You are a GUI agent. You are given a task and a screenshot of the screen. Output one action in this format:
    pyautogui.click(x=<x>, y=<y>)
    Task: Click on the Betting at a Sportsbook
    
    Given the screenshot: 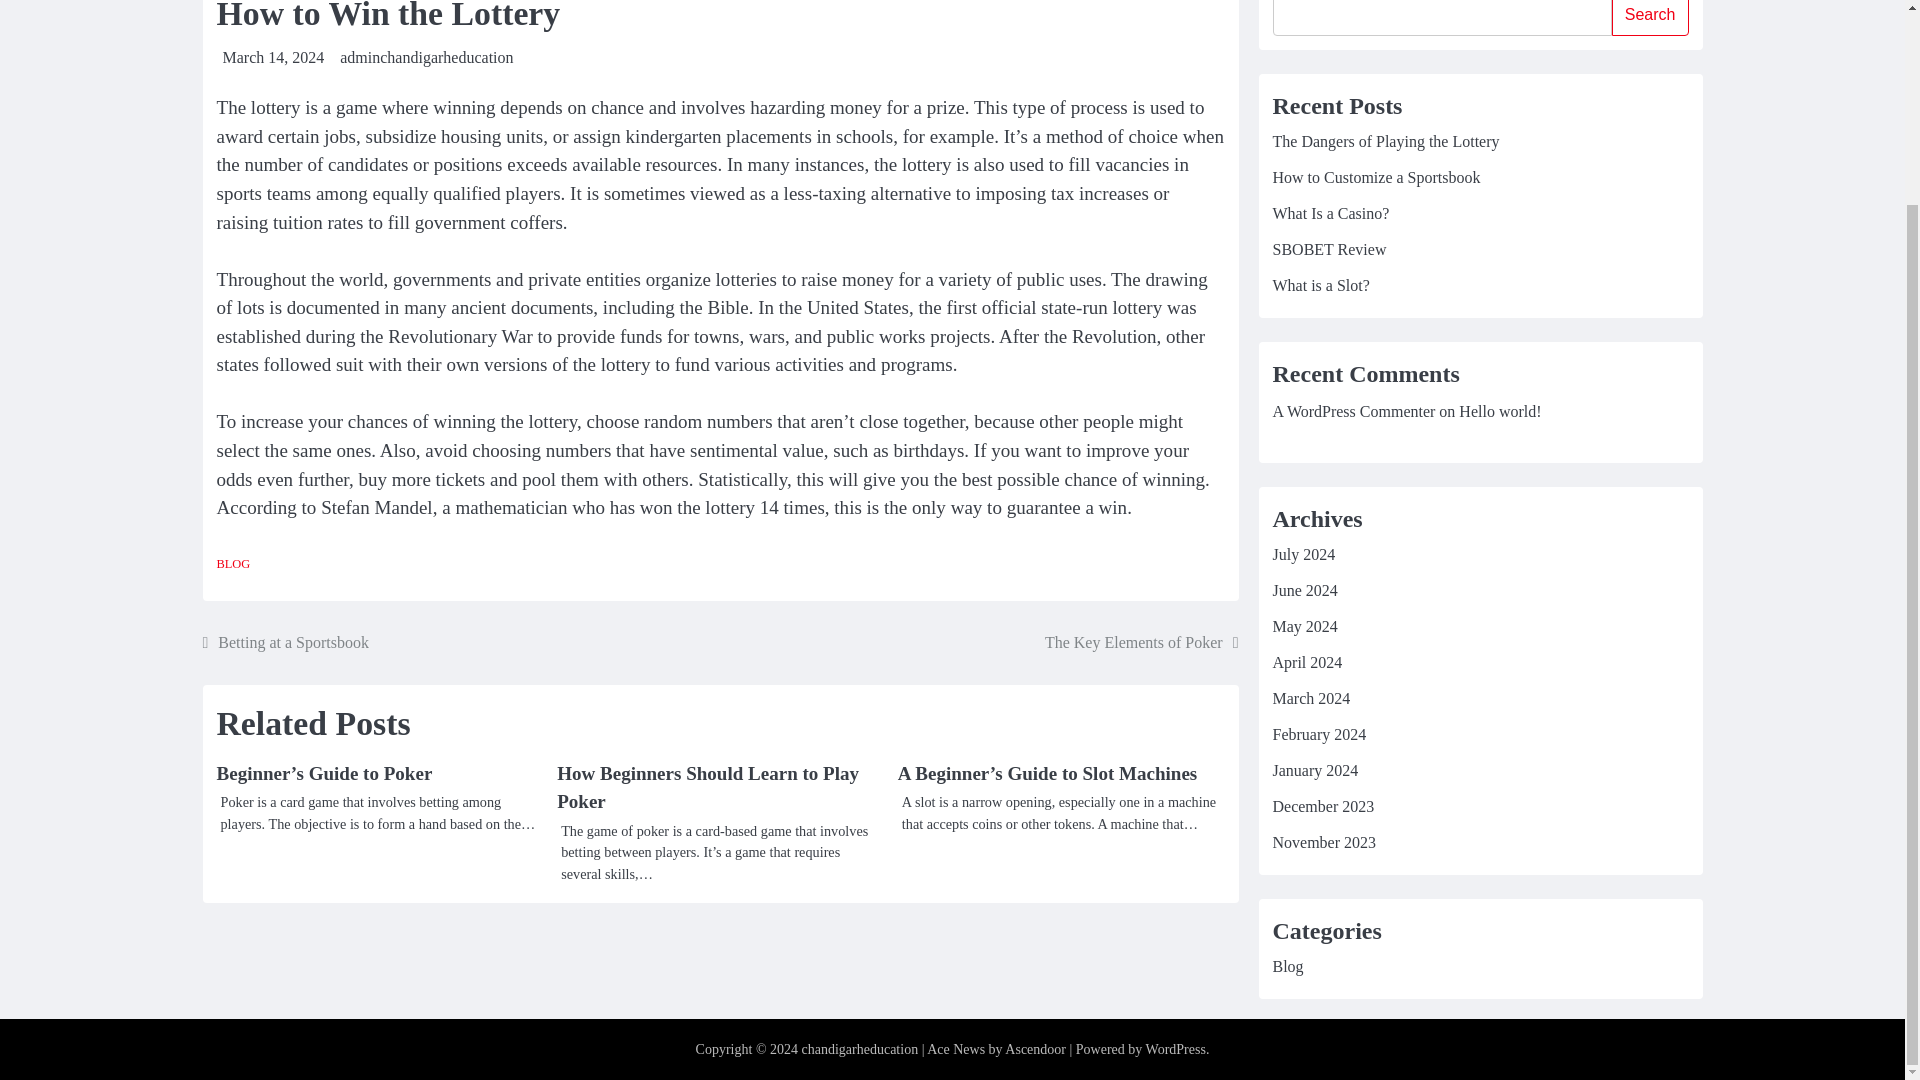 What is the action you would take?
    pyautogui.click(x=284, y=642)
    